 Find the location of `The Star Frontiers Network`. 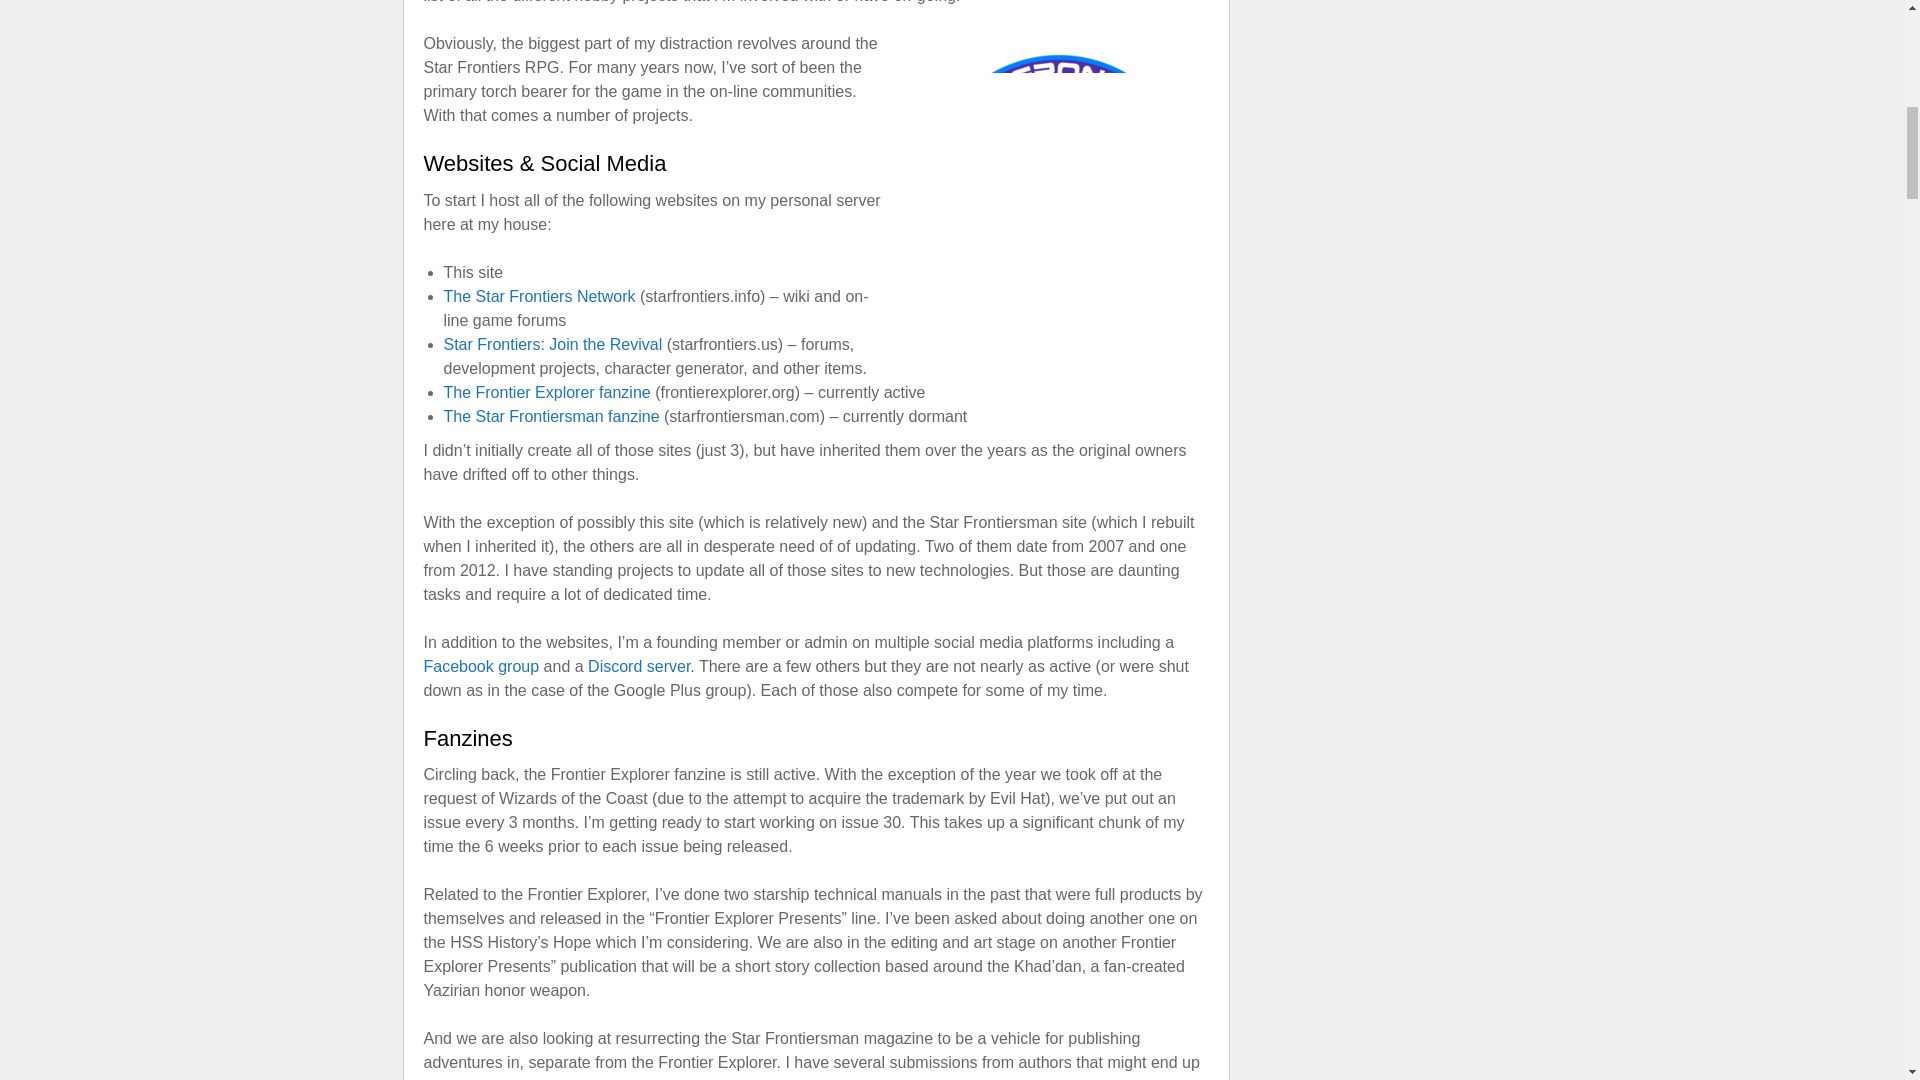

The Star Frontiers Network is located at coordinates (539, 296).